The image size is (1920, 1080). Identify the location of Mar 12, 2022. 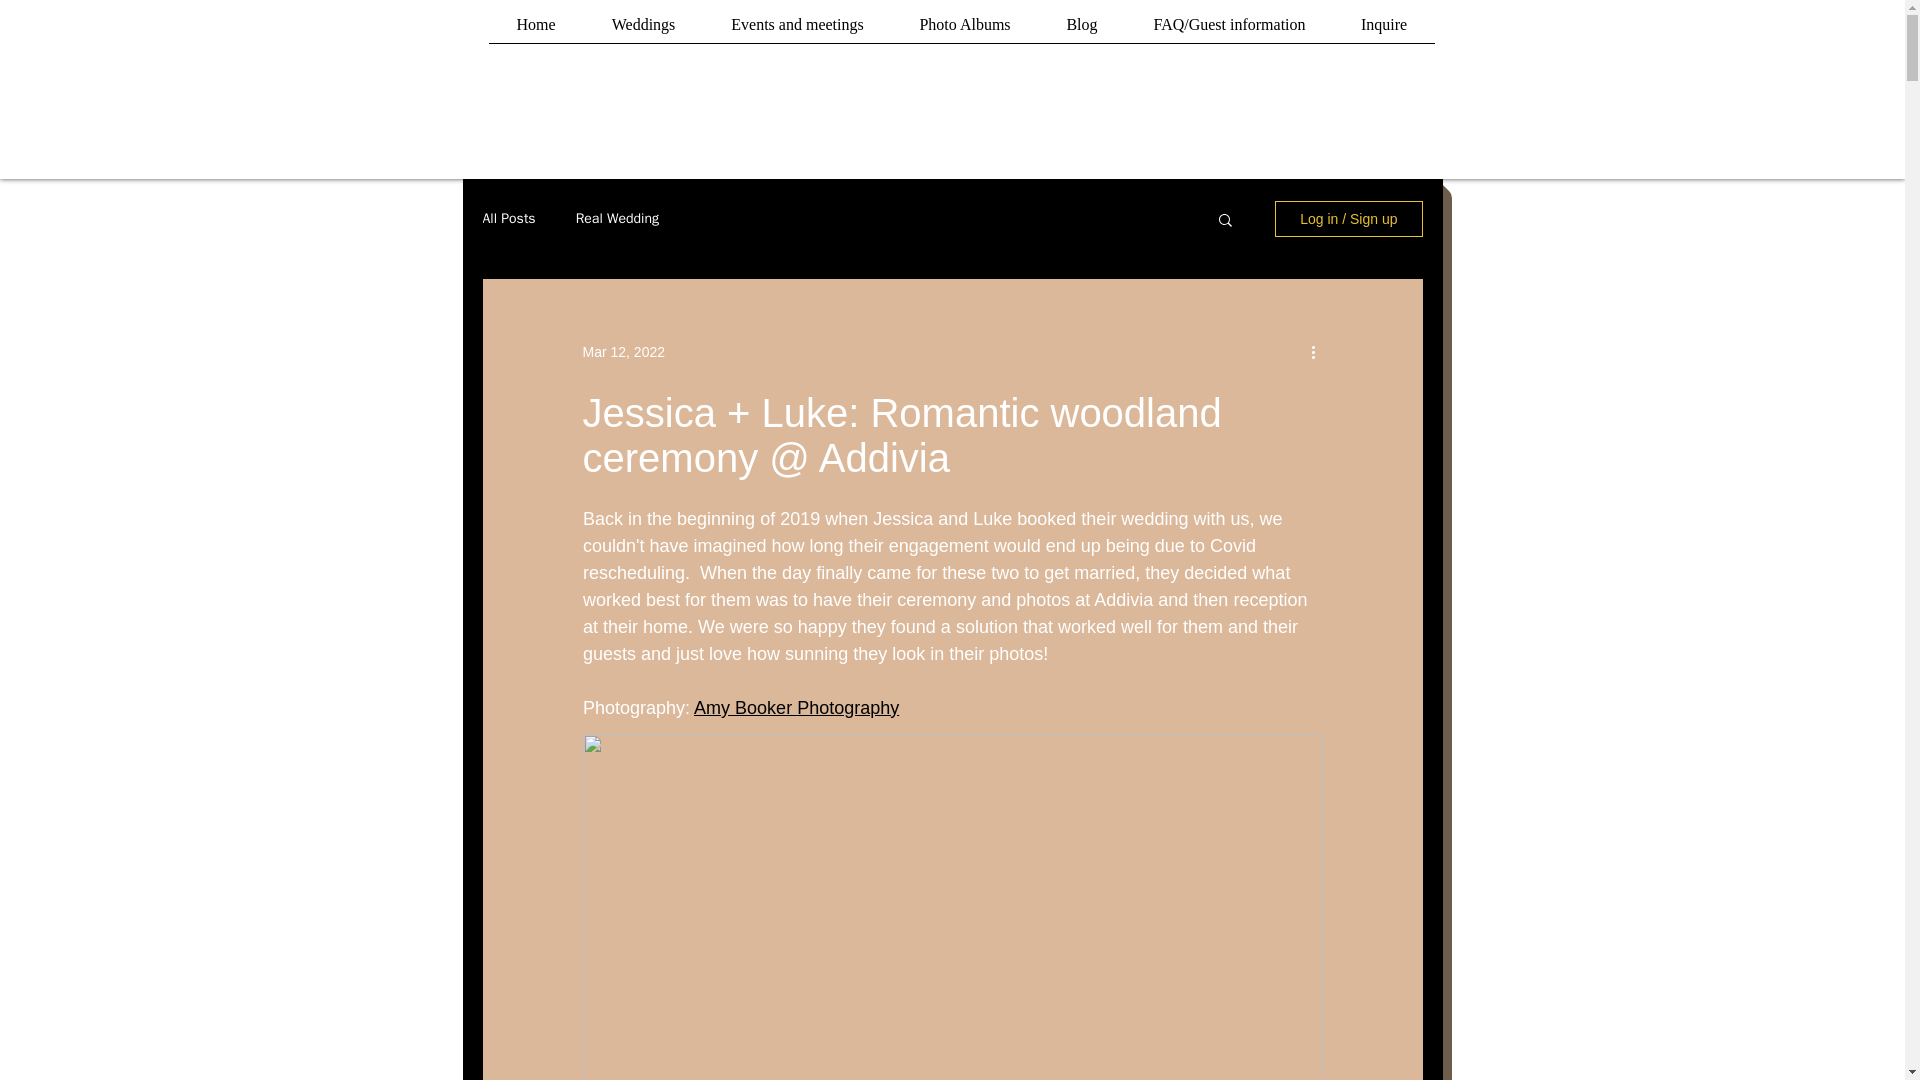
(622, 352).